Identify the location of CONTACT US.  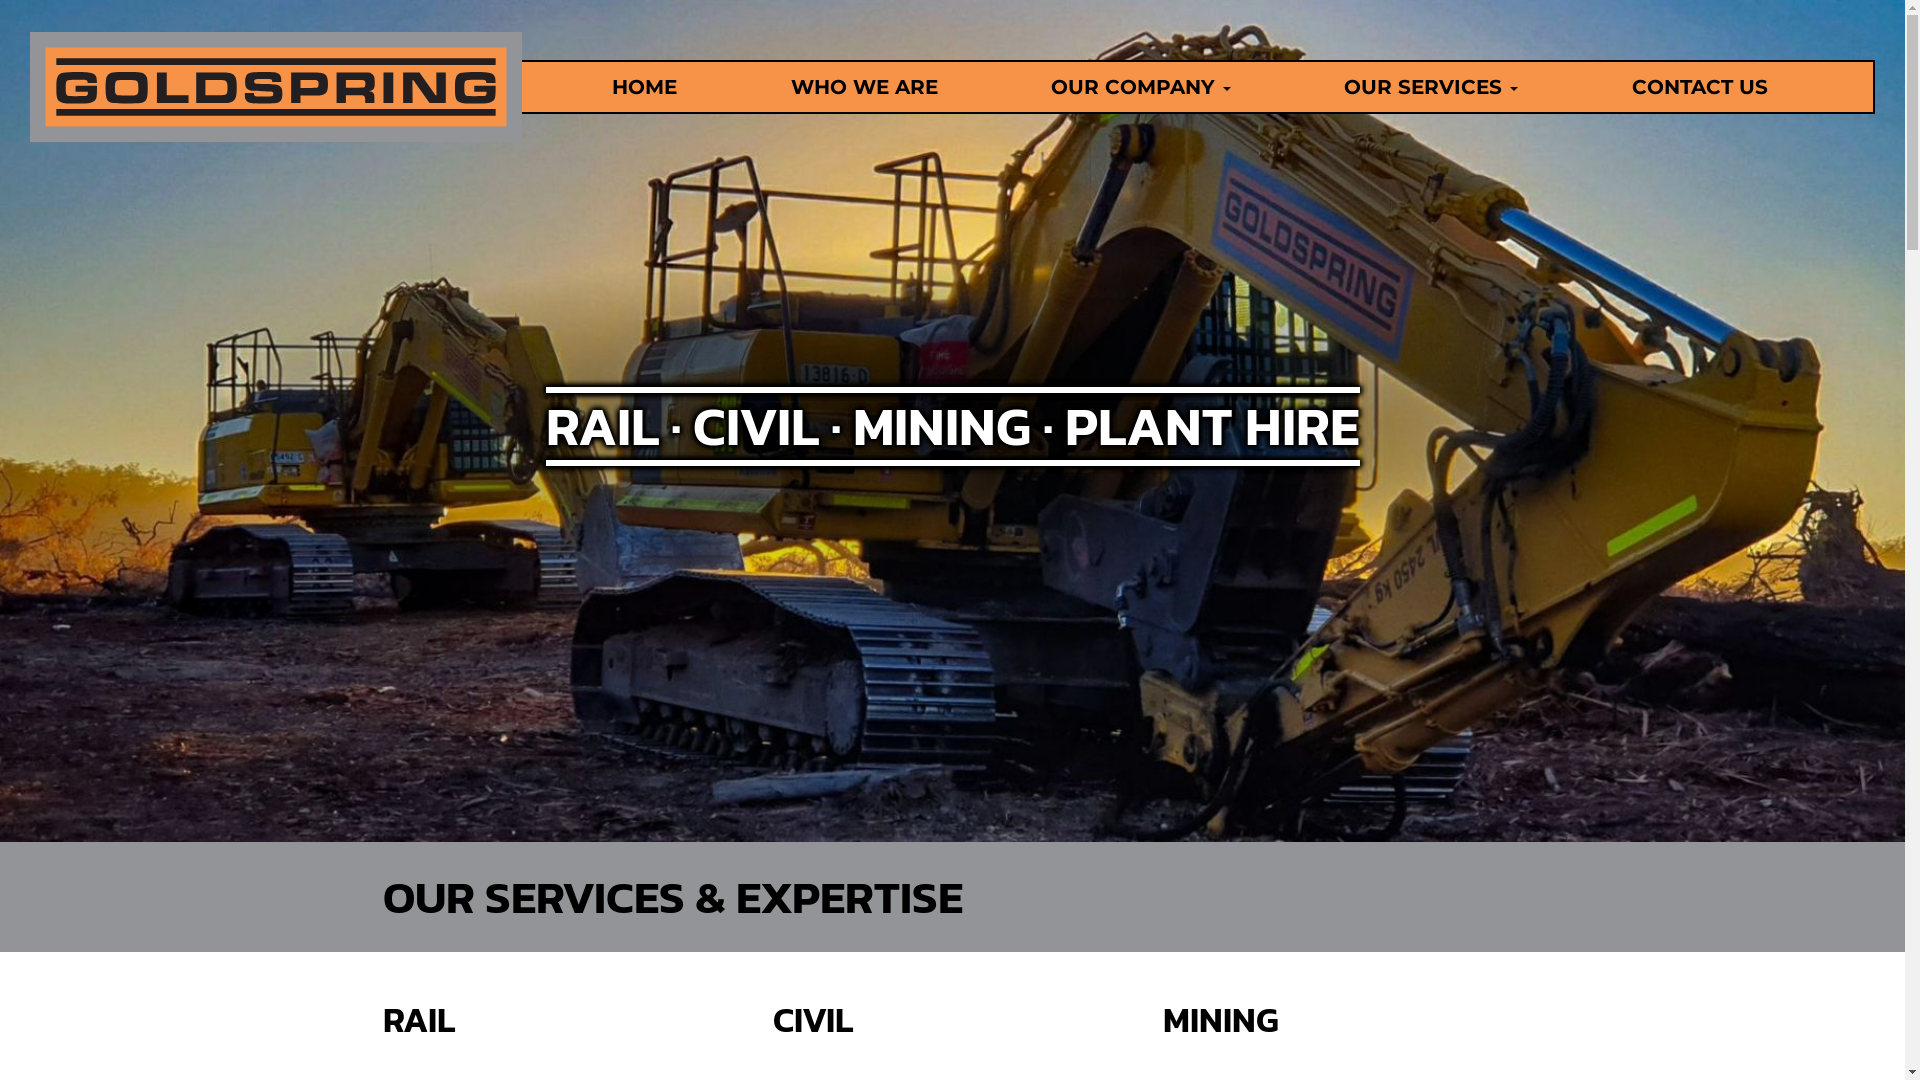
(1700, 87).